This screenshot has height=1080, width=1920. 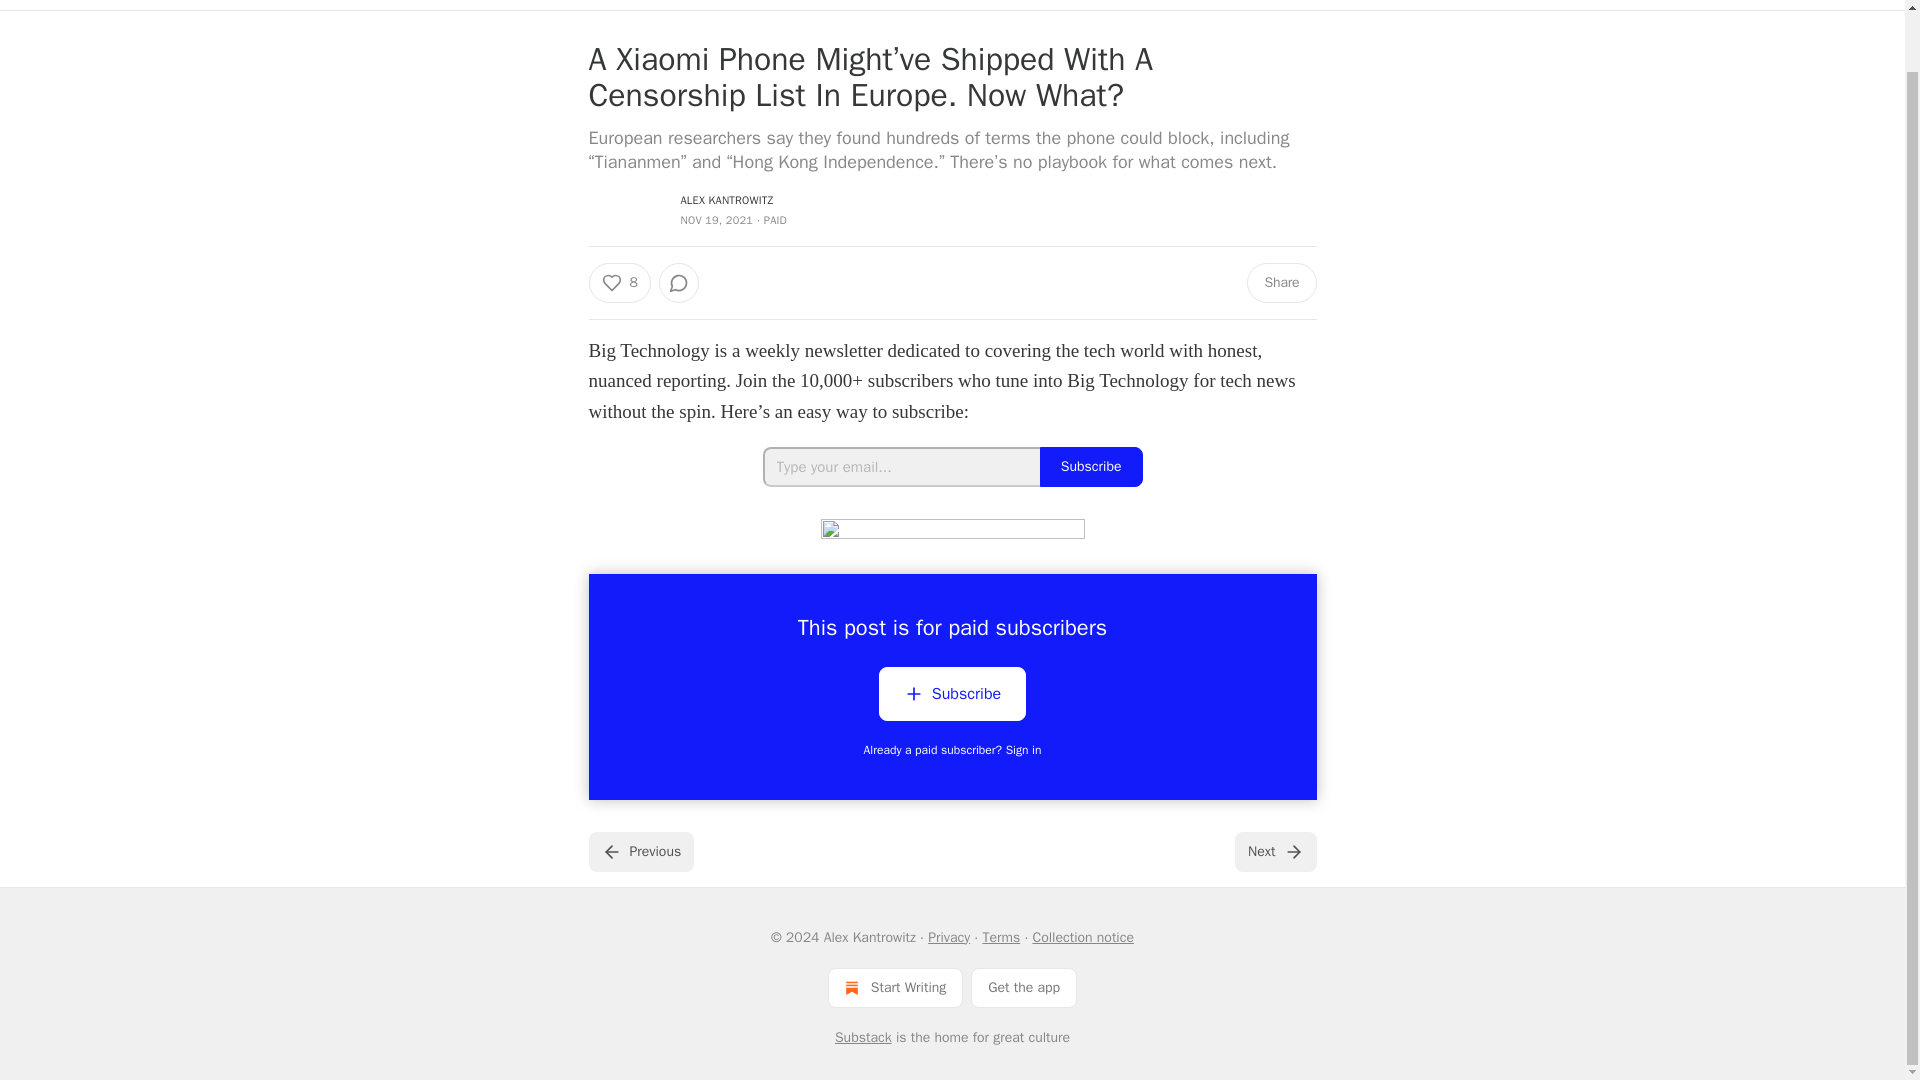 What do you see at coordinates (726, 200) in the screenshot?
I see `ALEX KANTROWITZ` at bounding box center [726, 200].